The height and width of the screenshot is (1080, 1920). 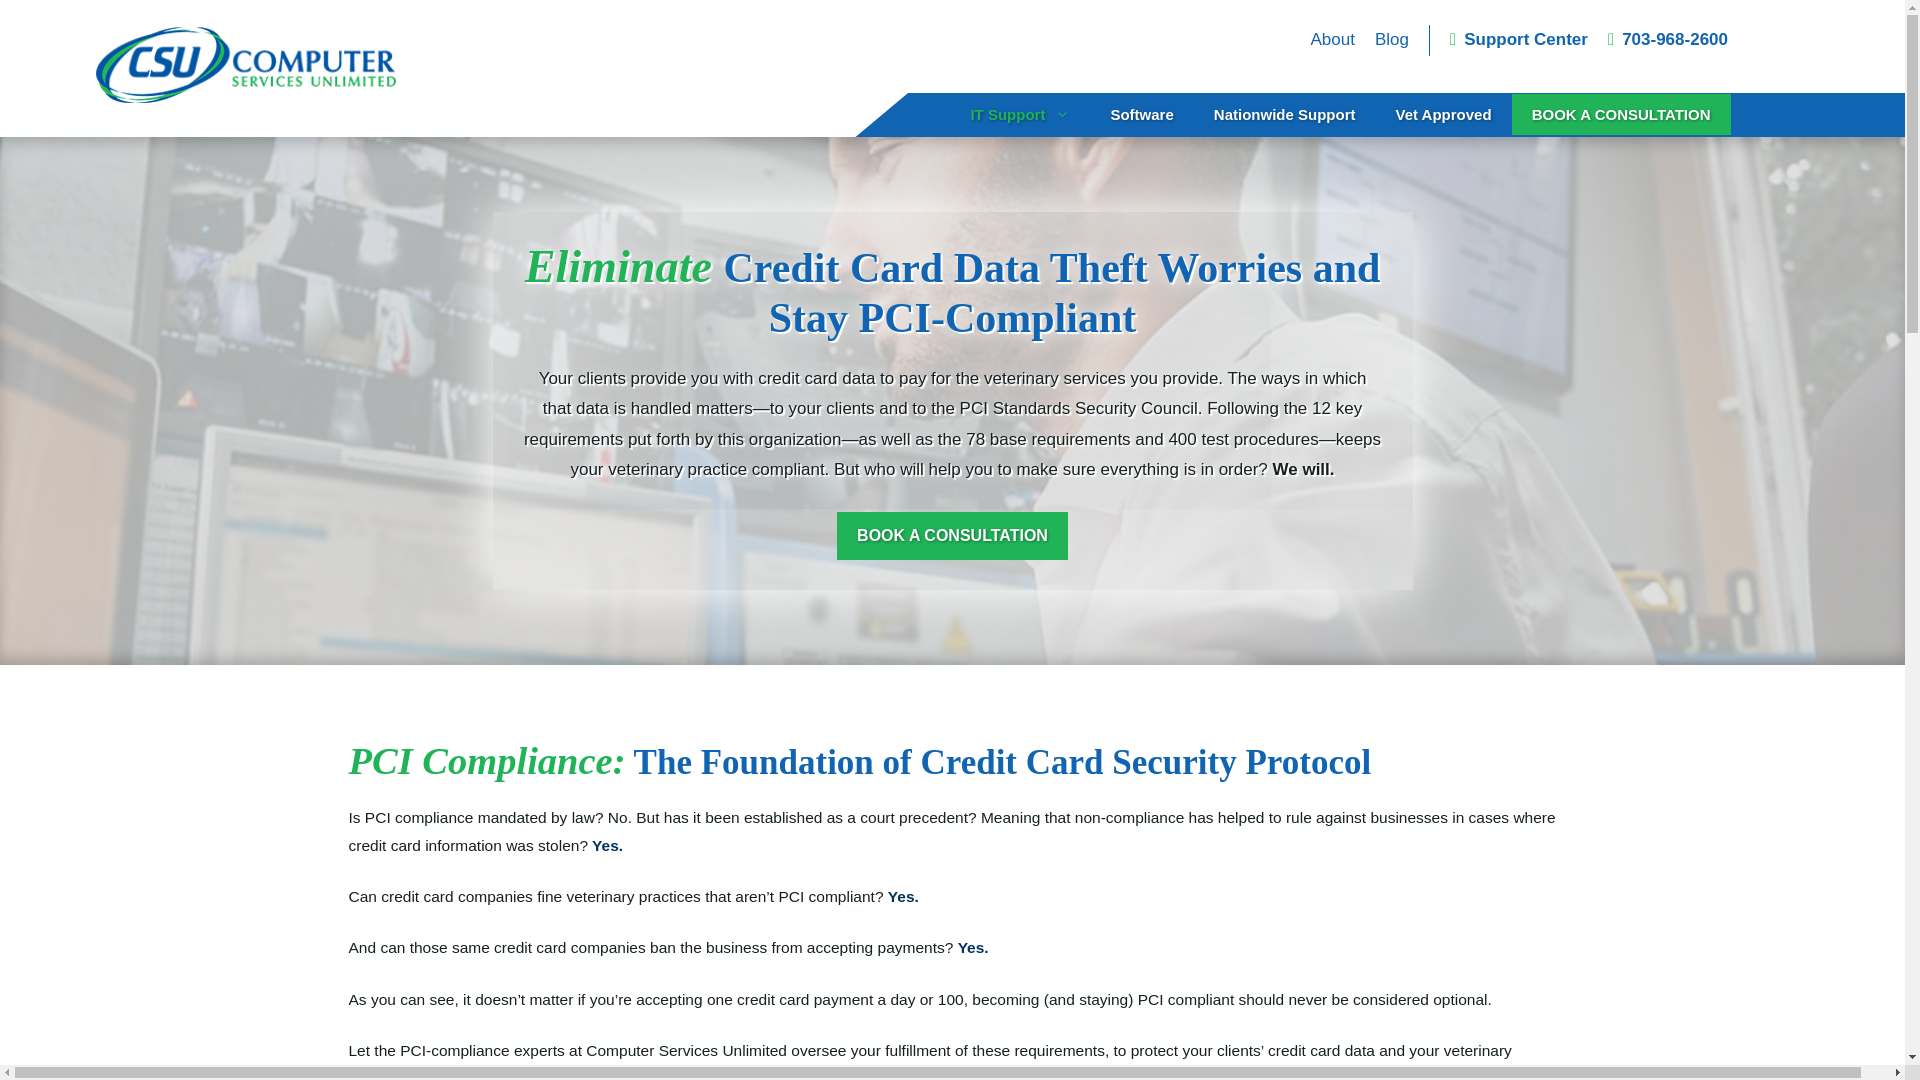 I want to click on Blog, so click(x=1392, y=39).